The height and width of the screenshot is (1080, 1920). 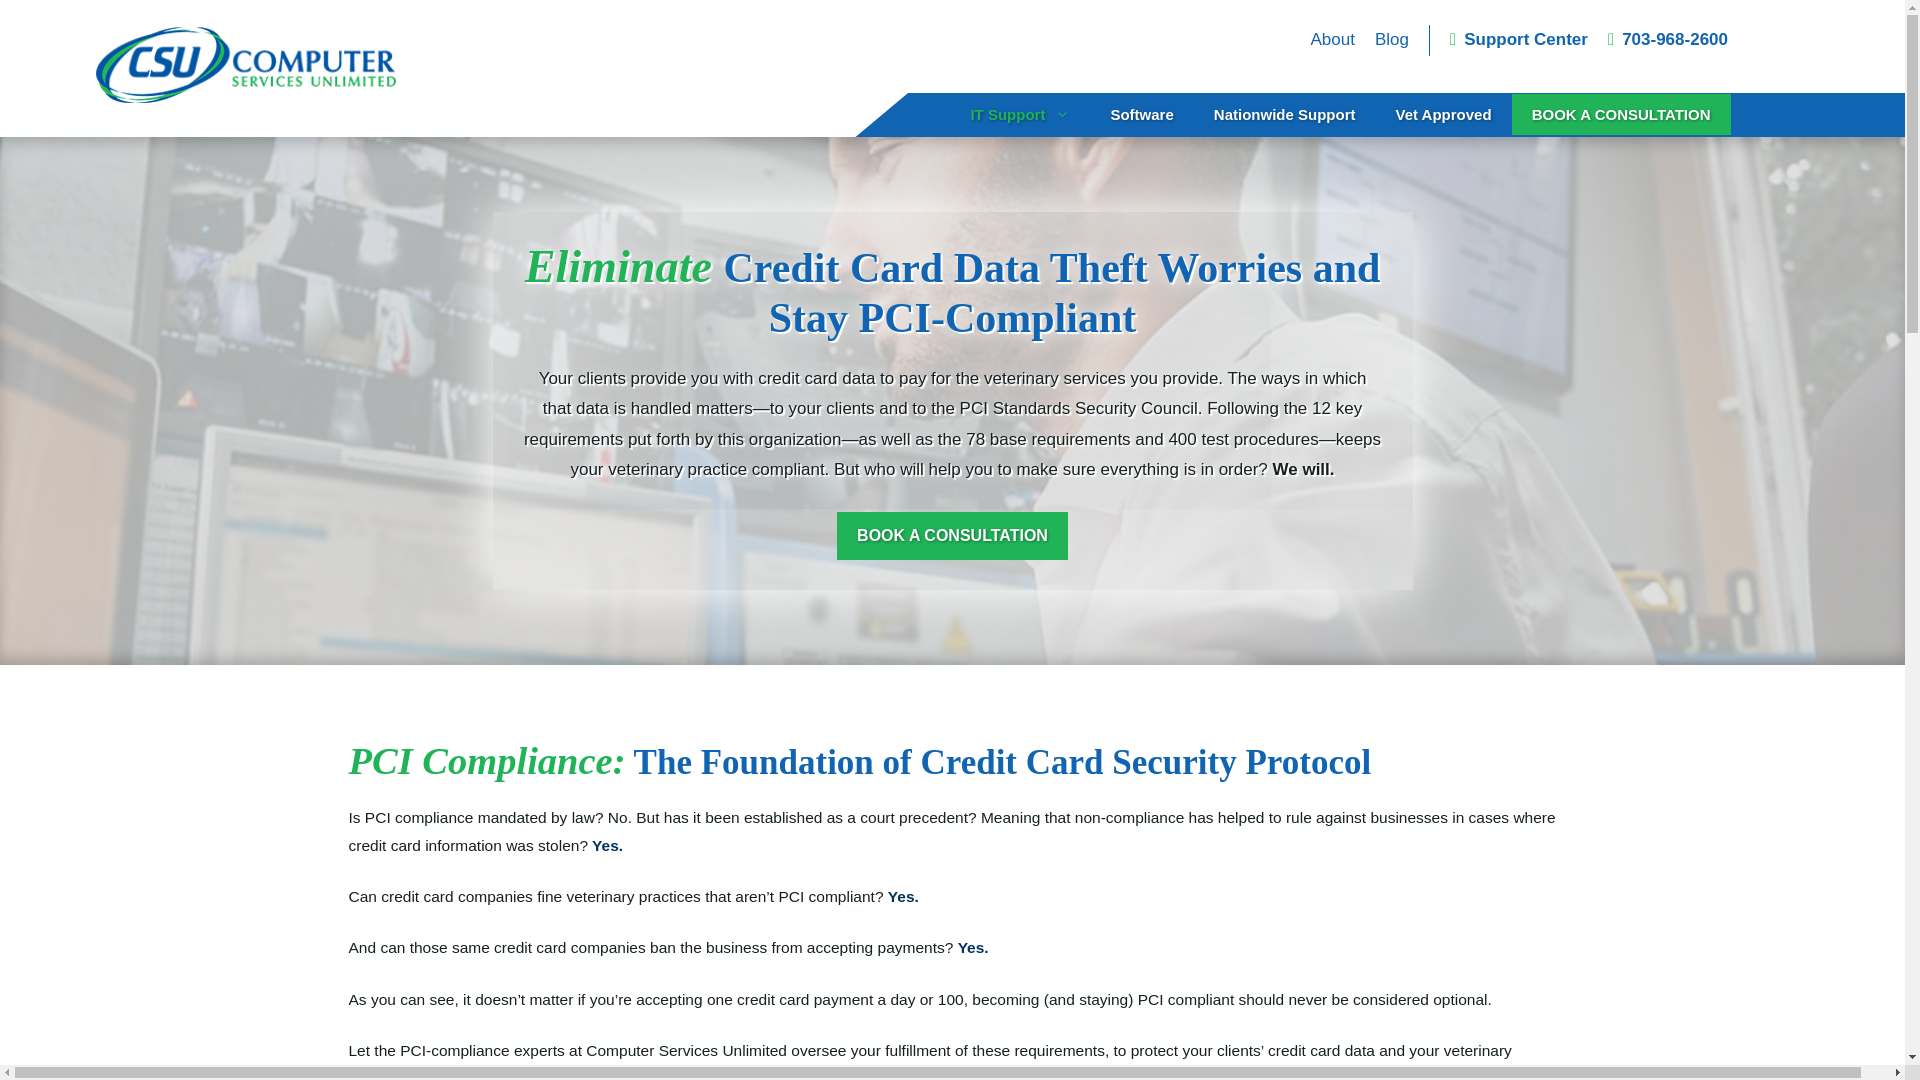 I want to click on Blog, so click(x=1392, y=39).